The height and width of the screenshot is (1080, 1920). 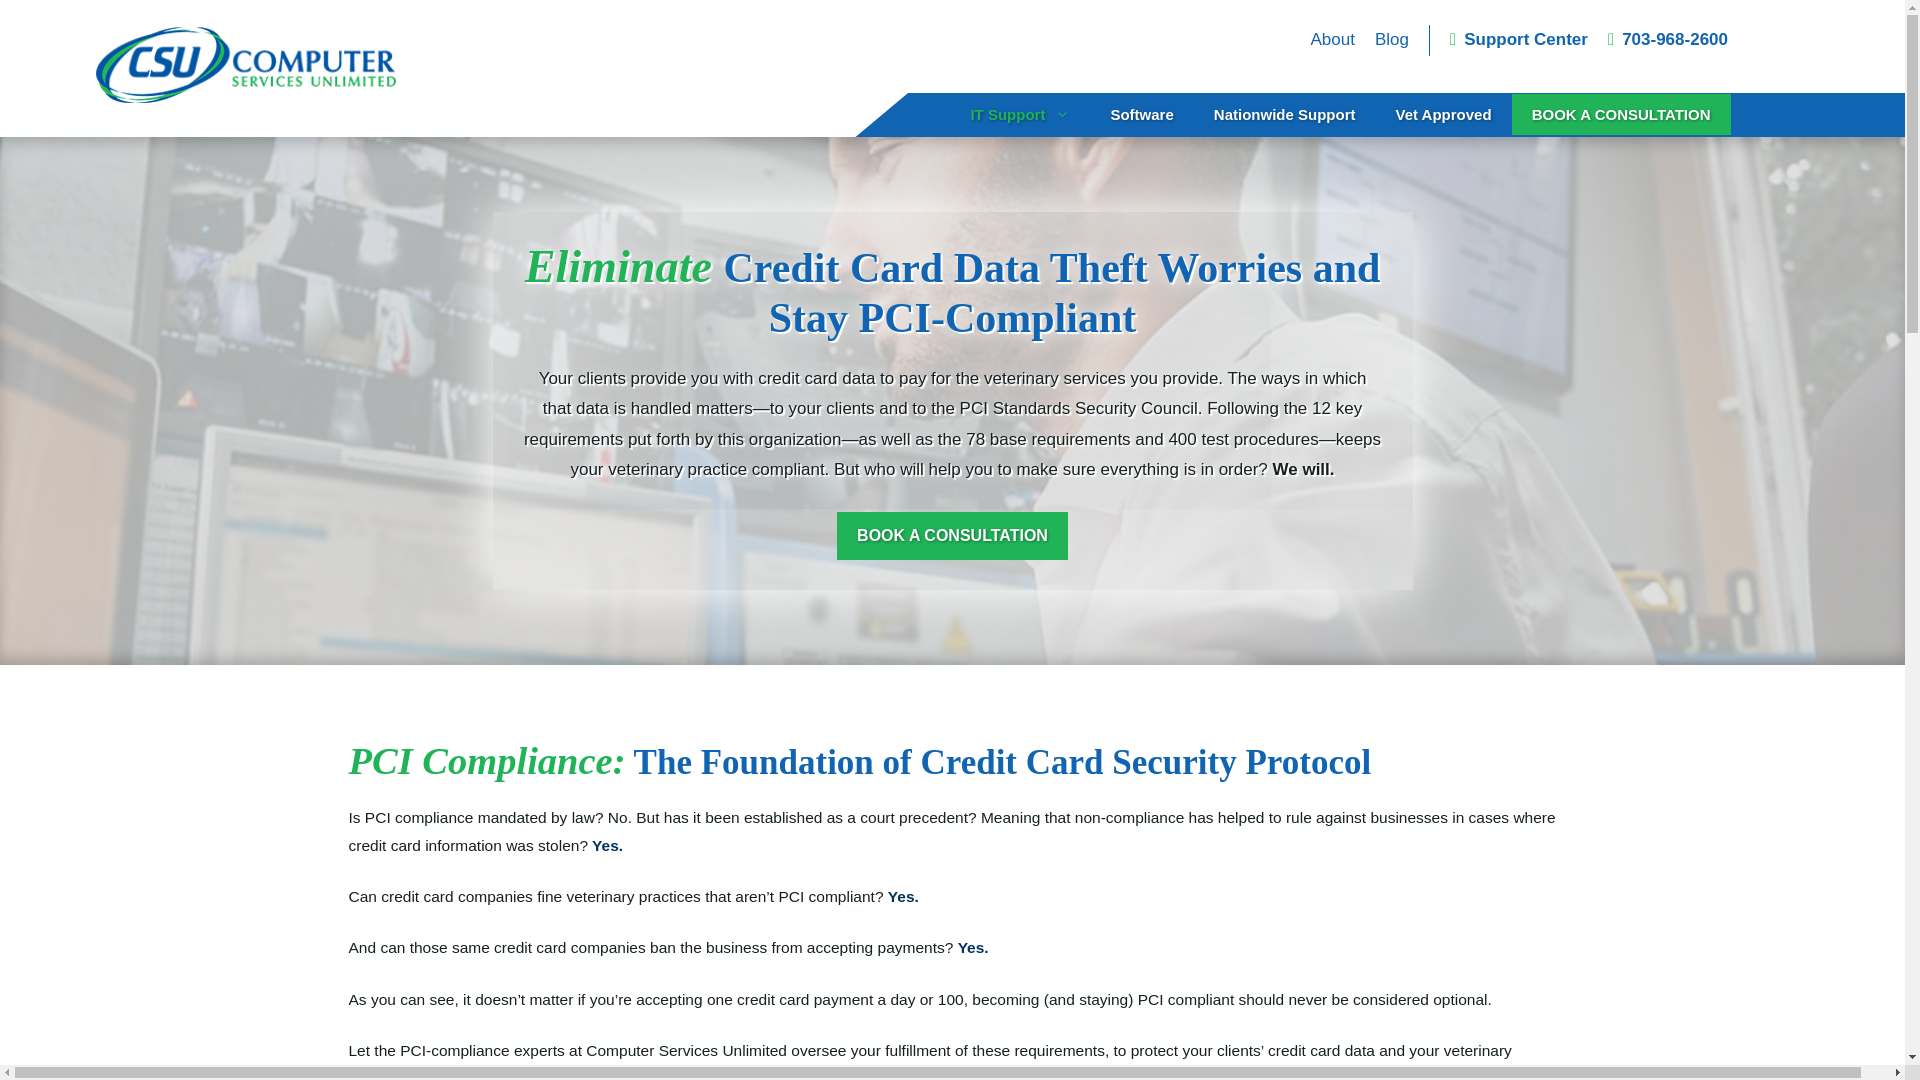 I want to click on Blog, so click(x=1392, y=39).